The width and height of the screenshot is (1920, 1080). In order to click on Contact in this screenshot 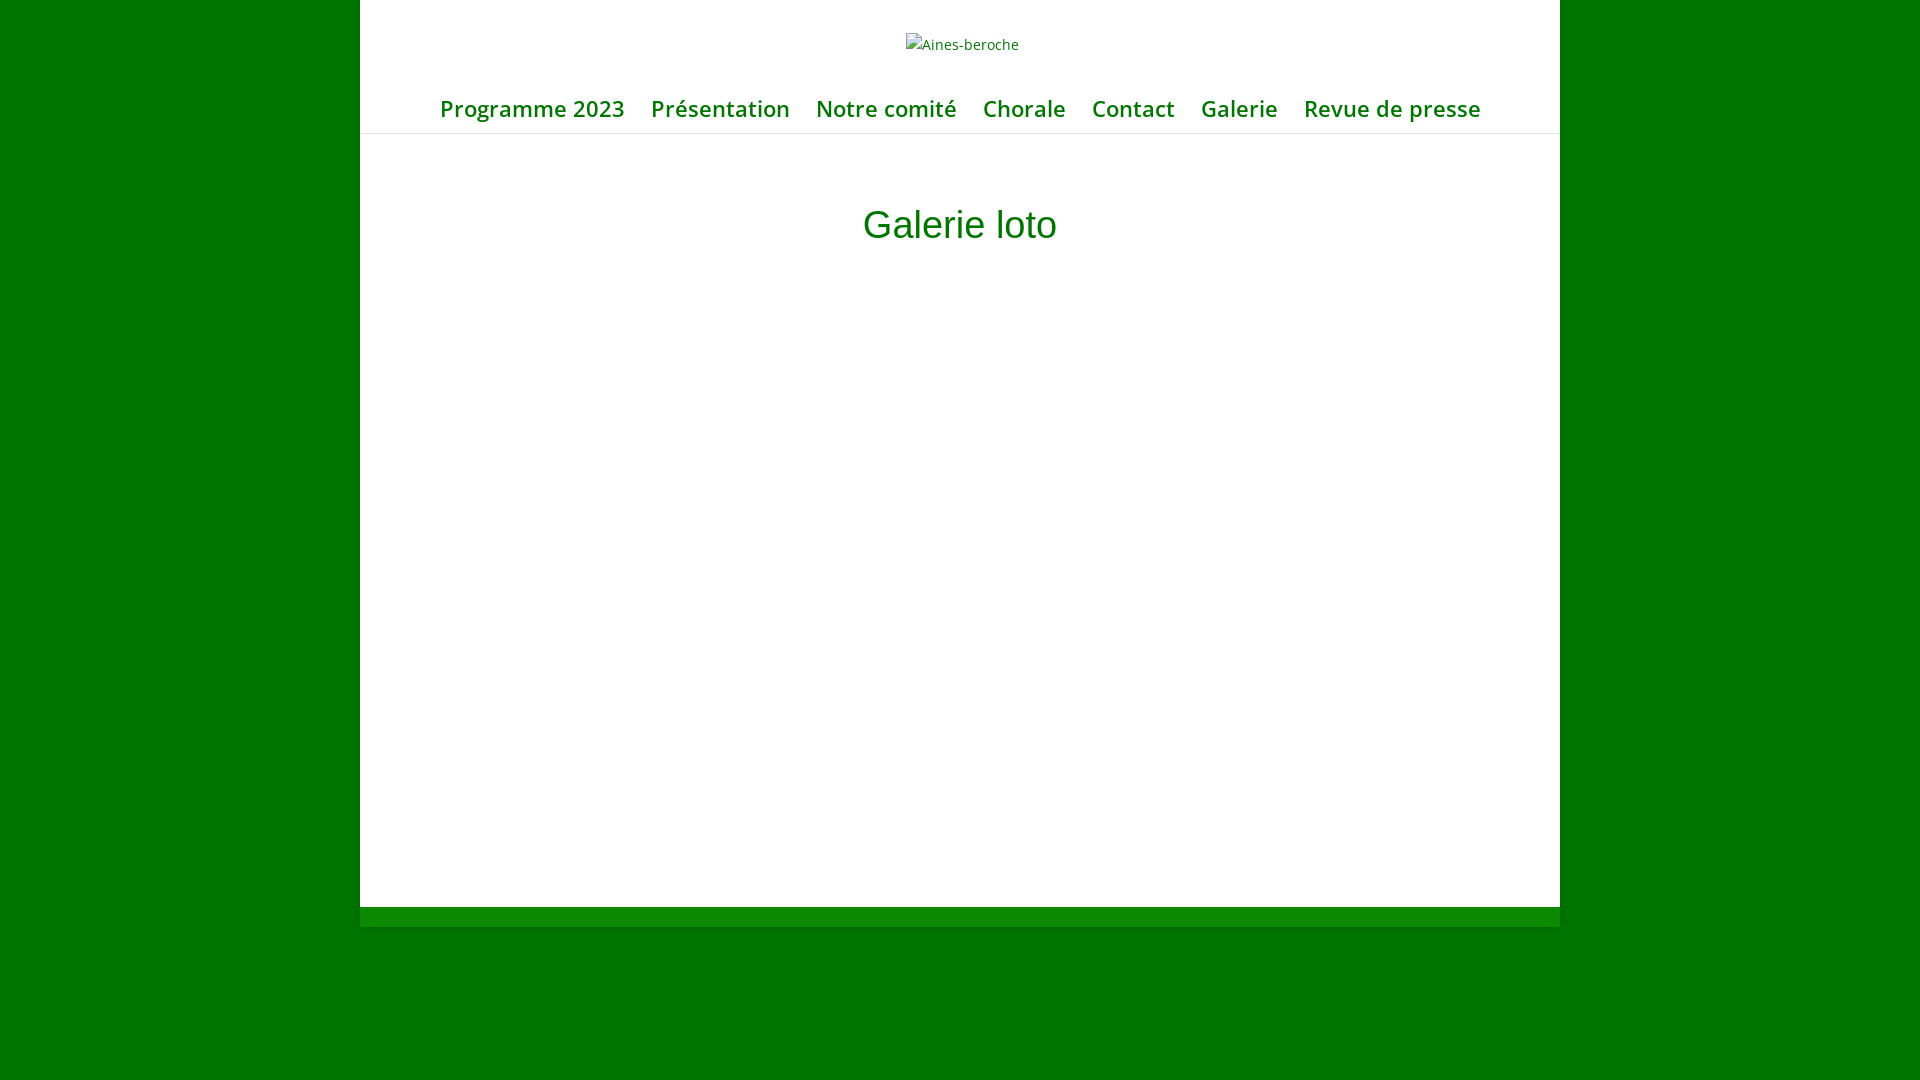, I will do `click(1134, 117)`.